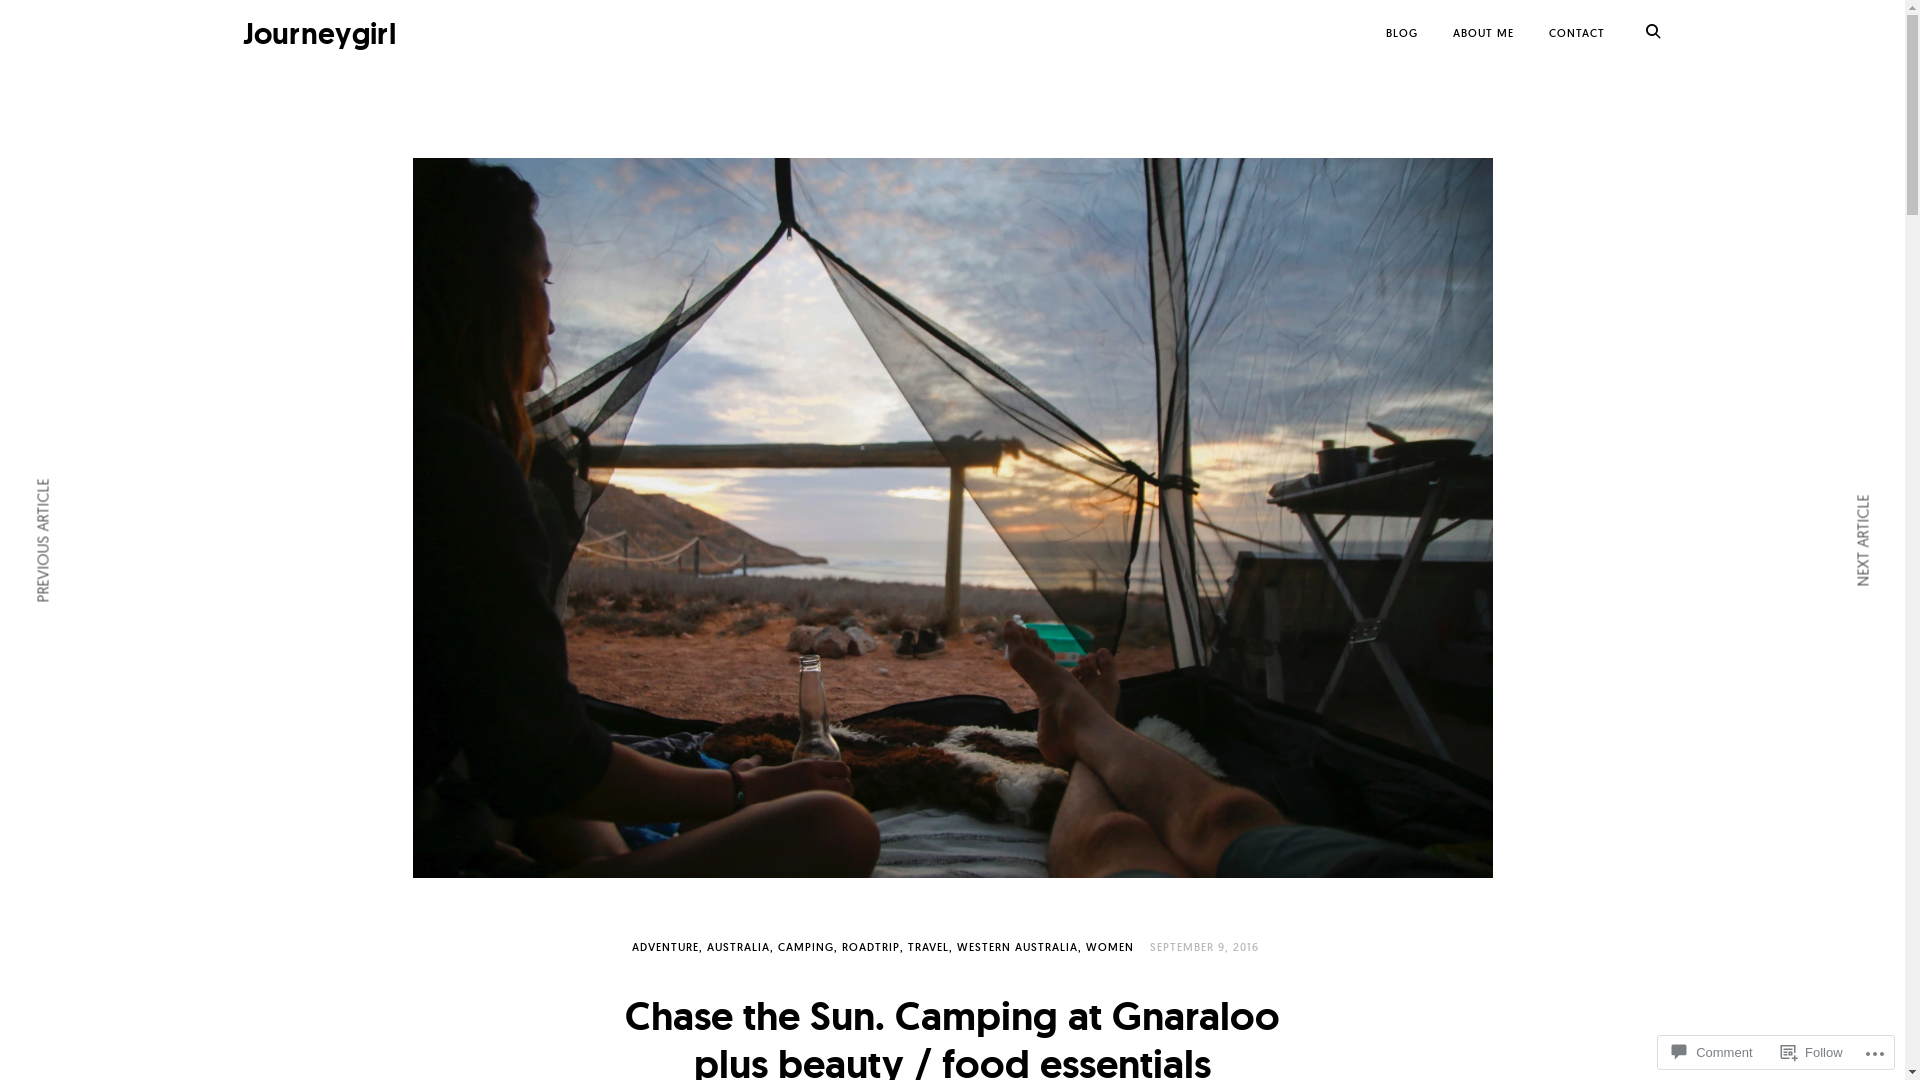 The width and height of the screenshot is (1920, 1080). Describe the element at coordinates (930, 947) in the screenshot. I see `TRAVEL` at that location.